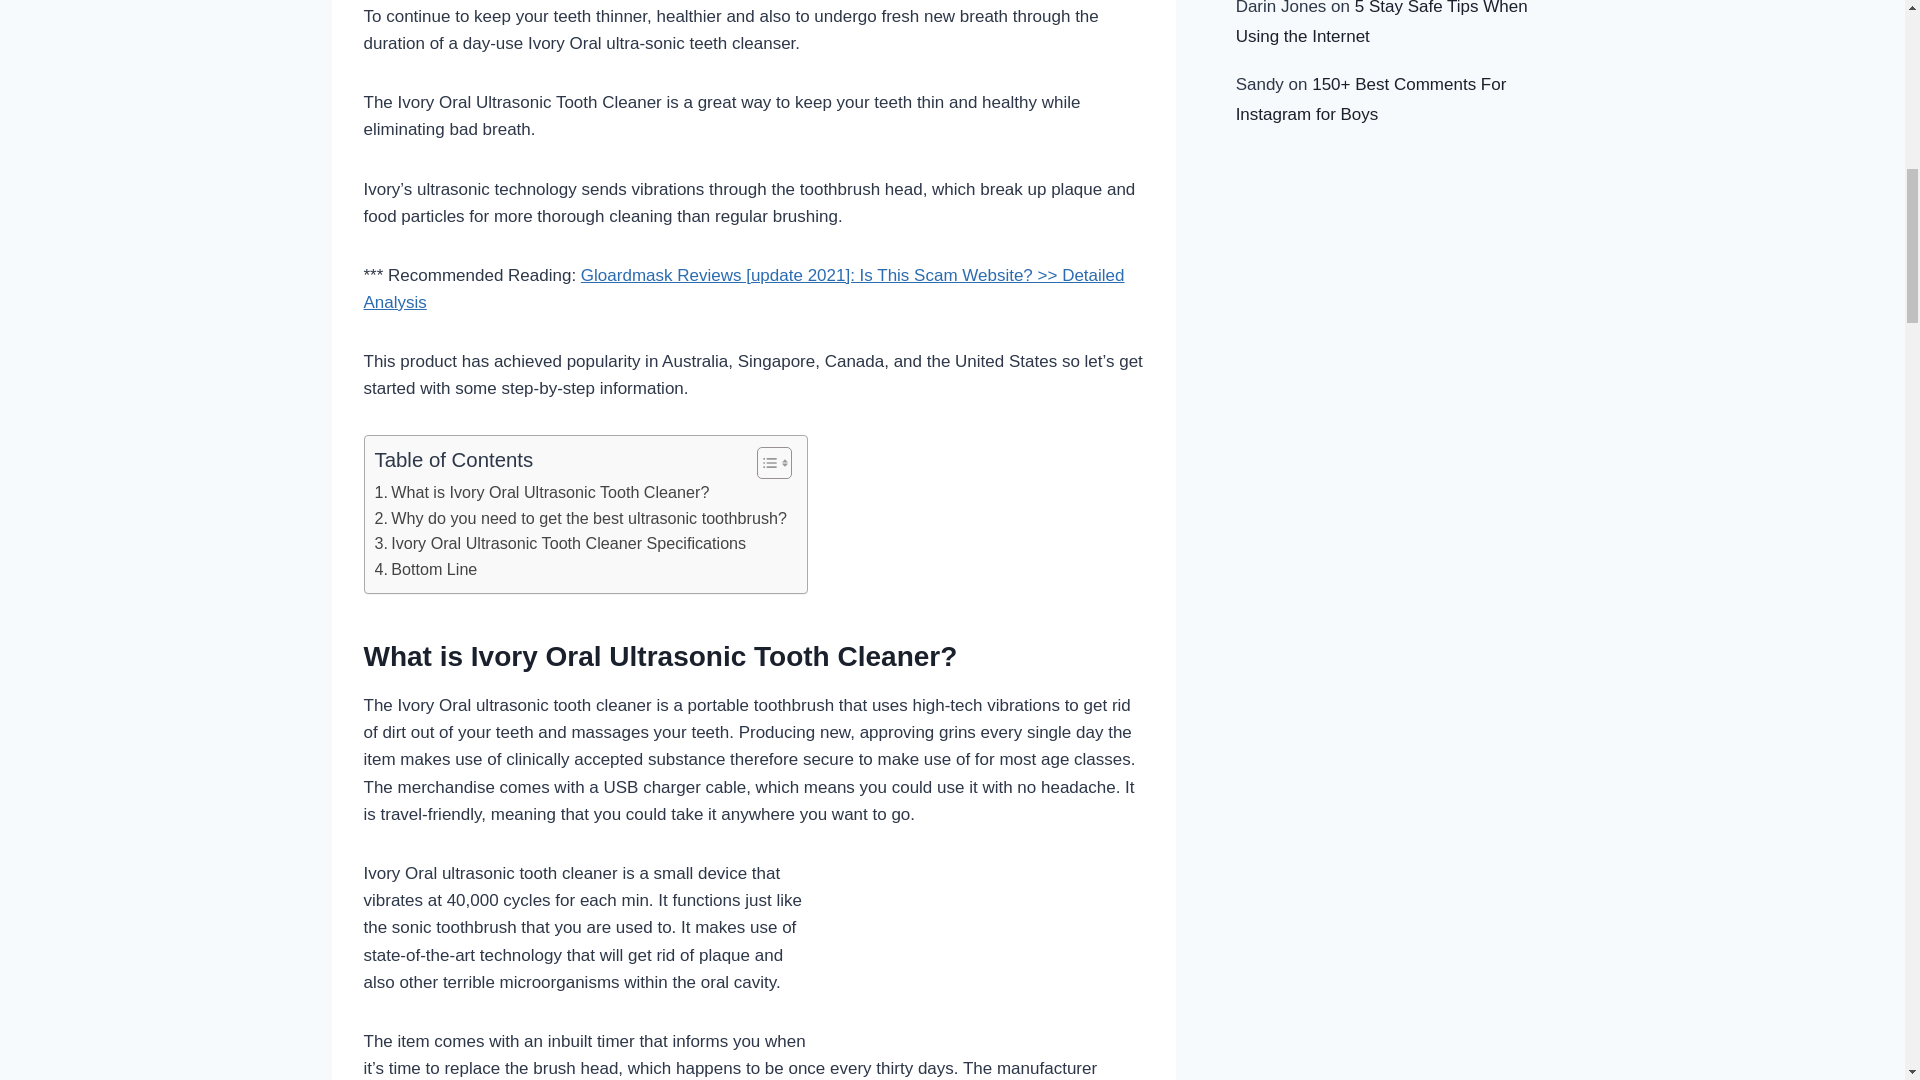 The height and width of the screenshot is (1080, 1920). I want to click on Bottom Line, so click(425, 570).